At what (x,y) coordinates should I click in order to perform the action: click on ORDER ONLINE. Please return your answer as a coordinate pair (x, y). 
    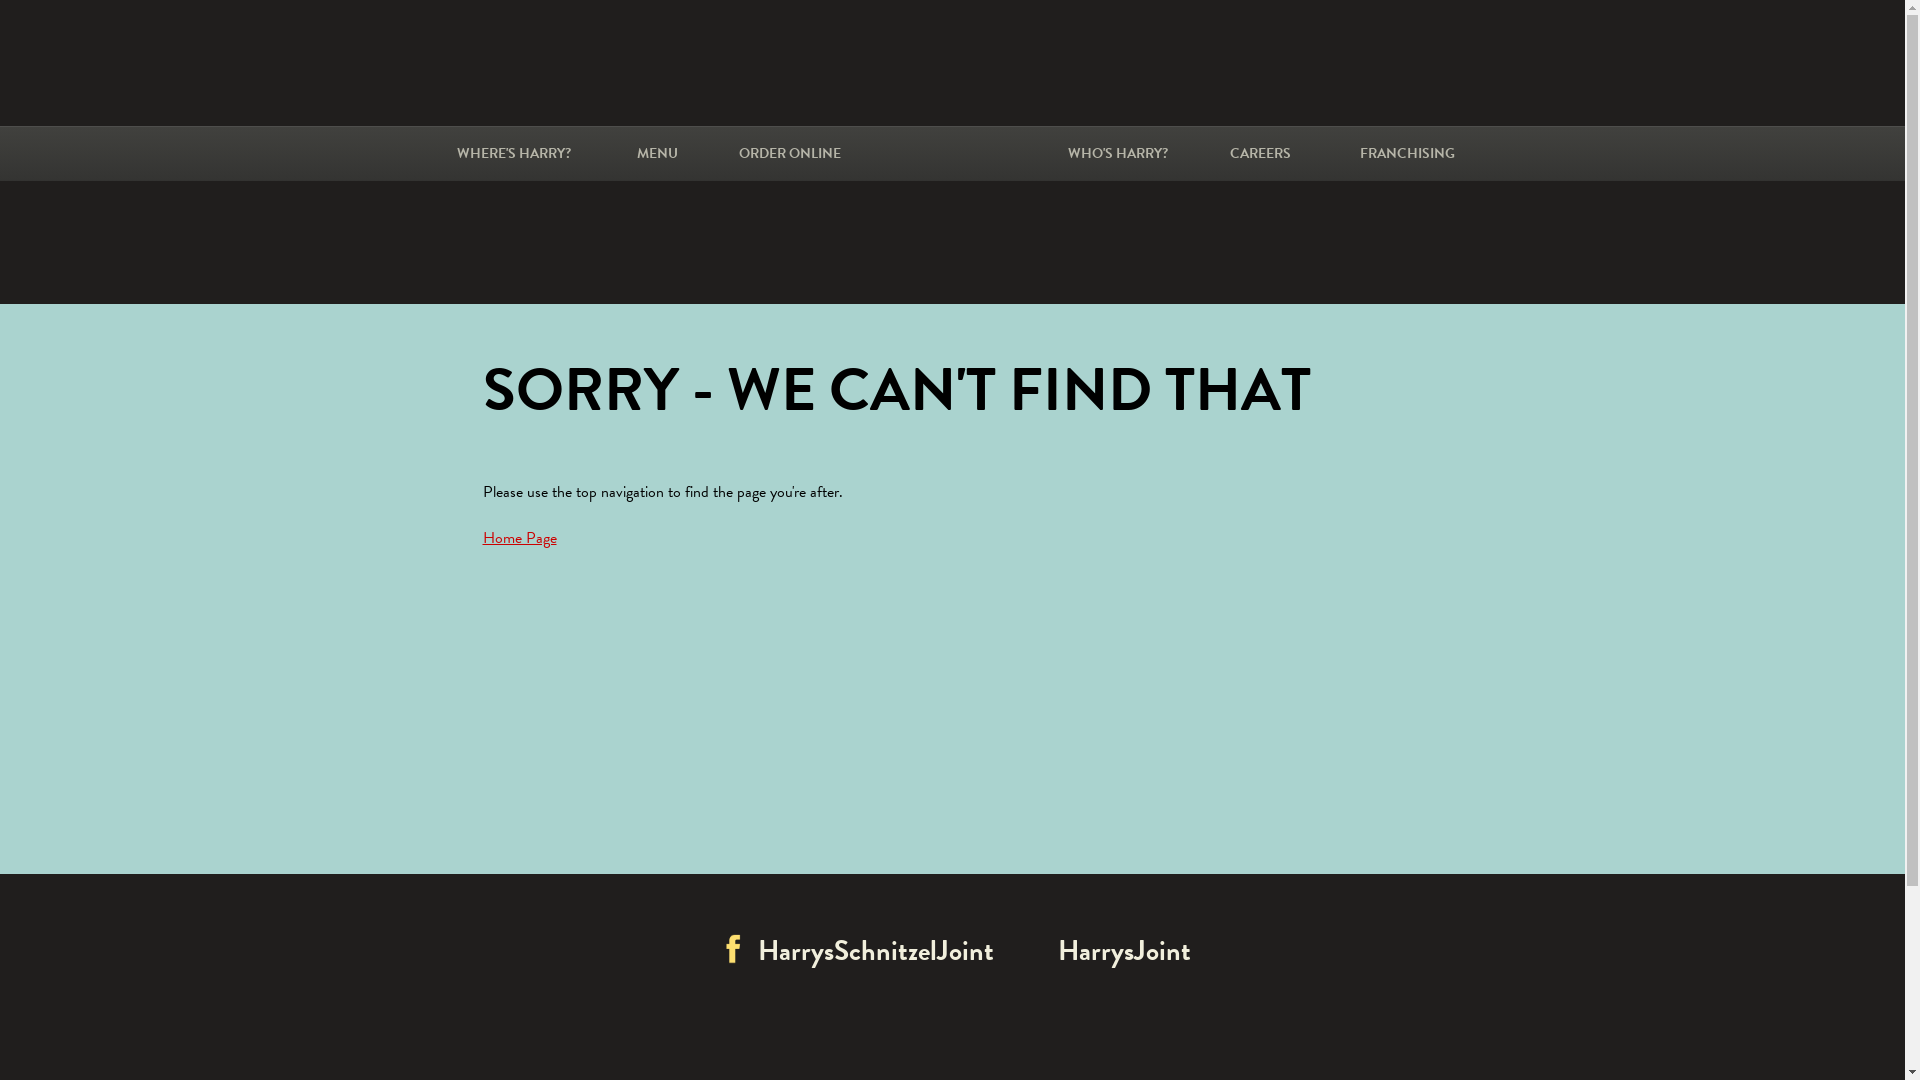
    Looking at the image, I should click on (789, 154).